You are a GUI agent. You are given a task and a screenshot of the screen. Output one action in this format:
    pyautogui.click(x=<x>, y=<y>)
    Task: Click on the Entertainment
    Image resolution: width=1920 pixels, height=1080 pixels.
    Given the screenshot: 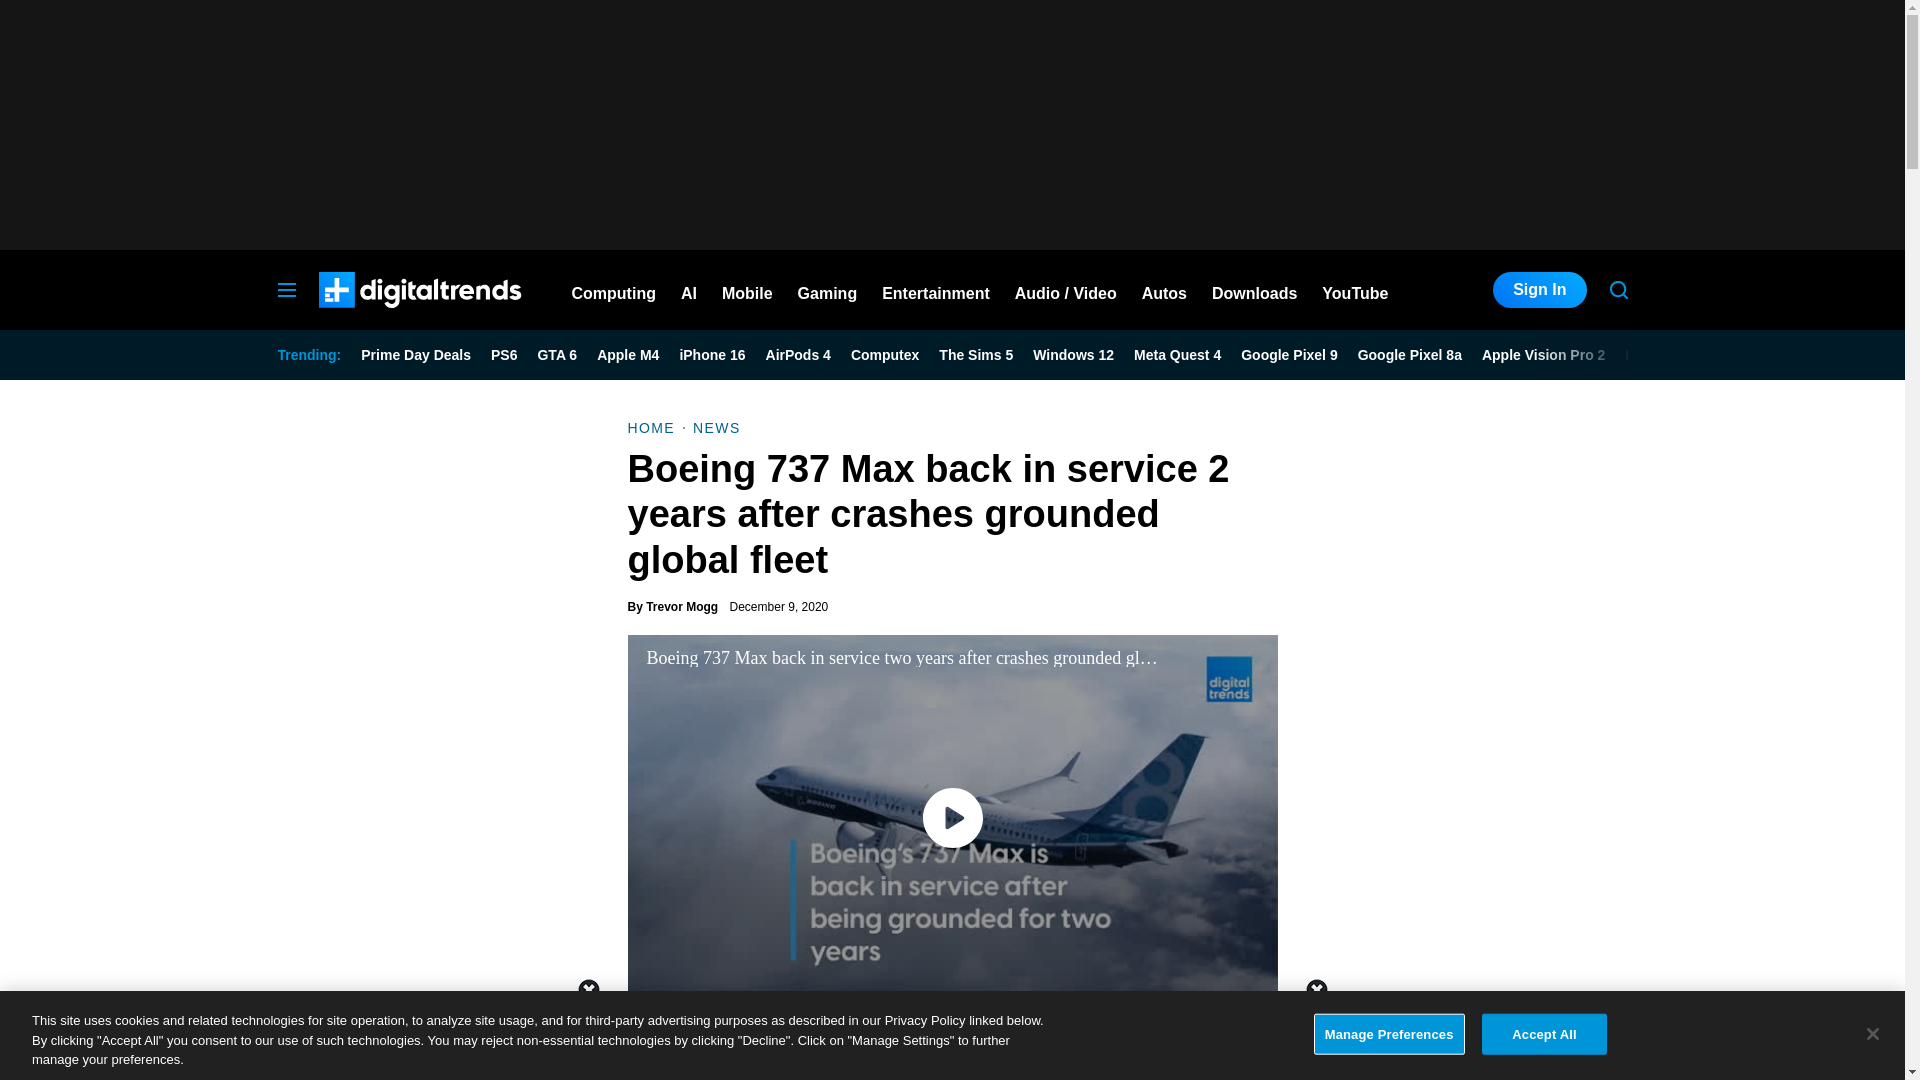 What is the action you would take?
    pyautogui.click(x=936, y=290)
    